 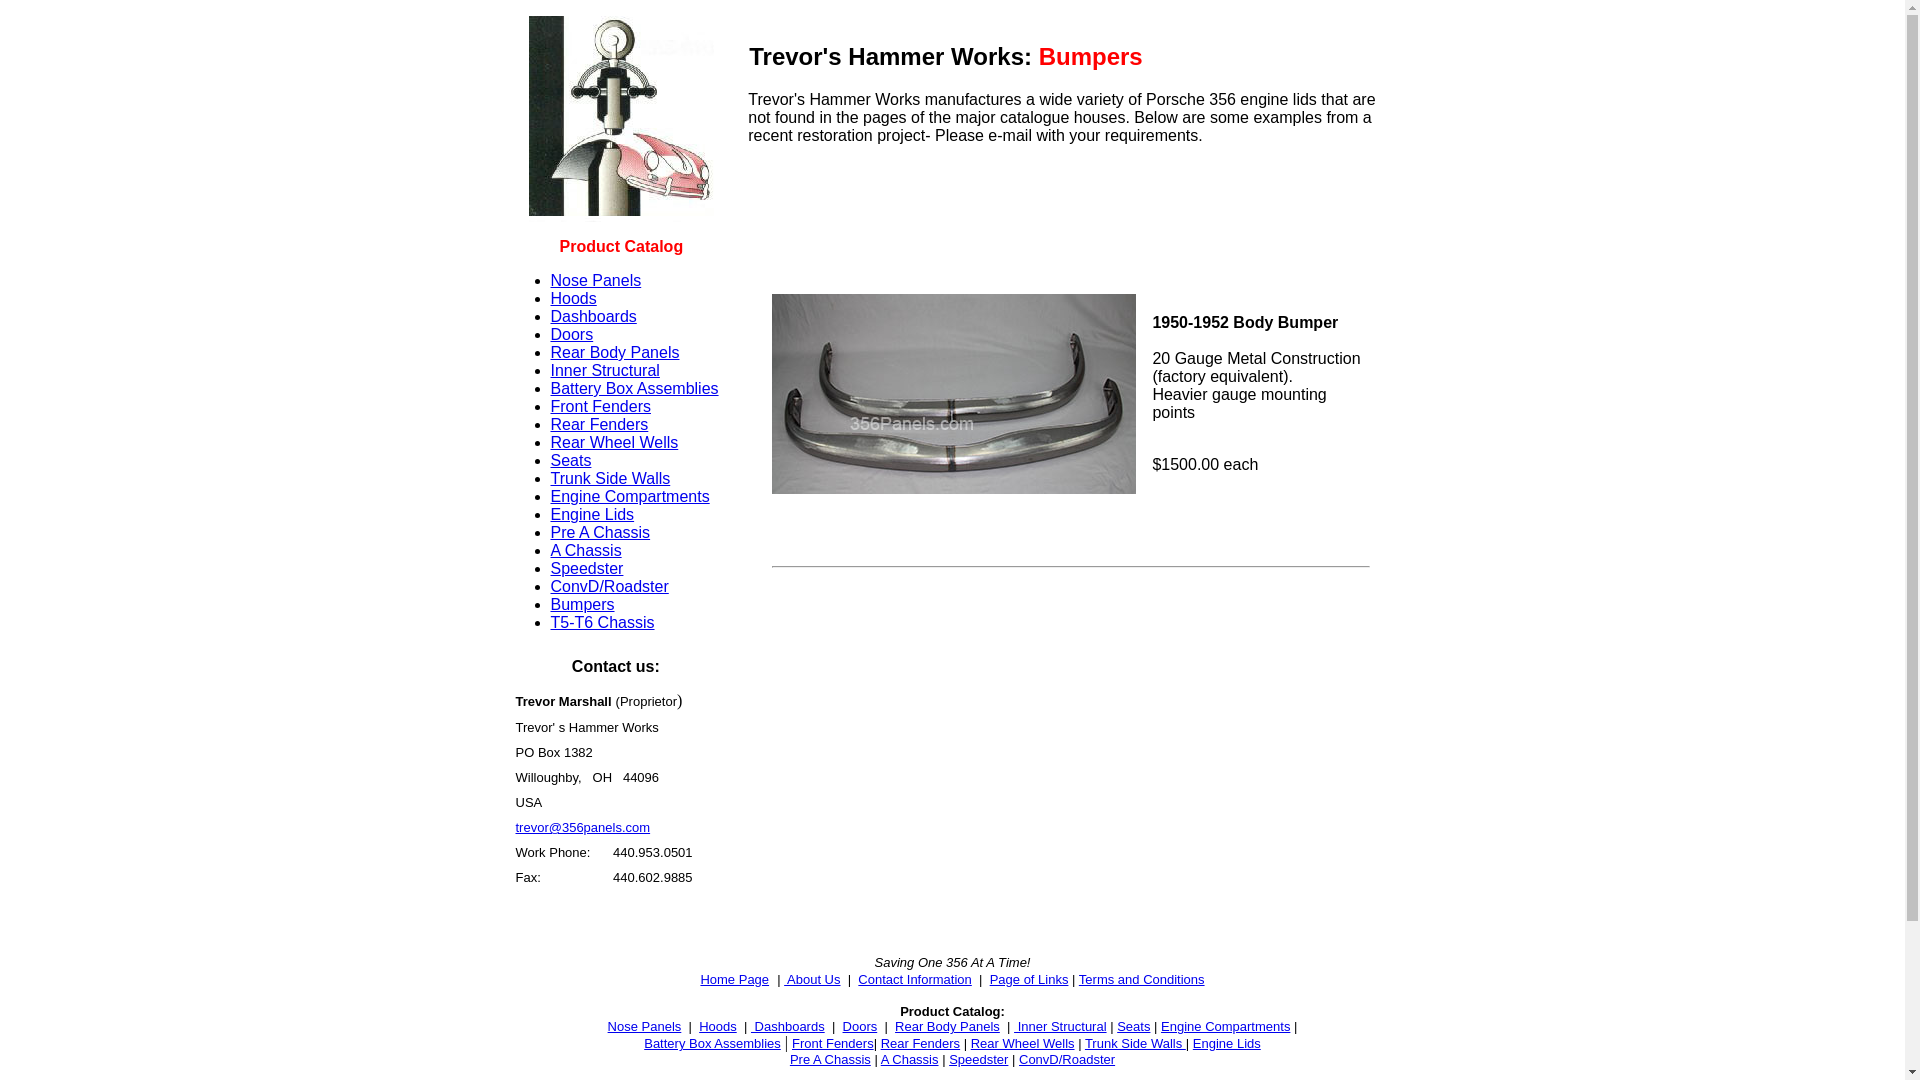 What do you see at coordinates (1023, 1044) in the screenshot?
I see `Rear Wheel Wells` at bounding box center [1023, 1044].